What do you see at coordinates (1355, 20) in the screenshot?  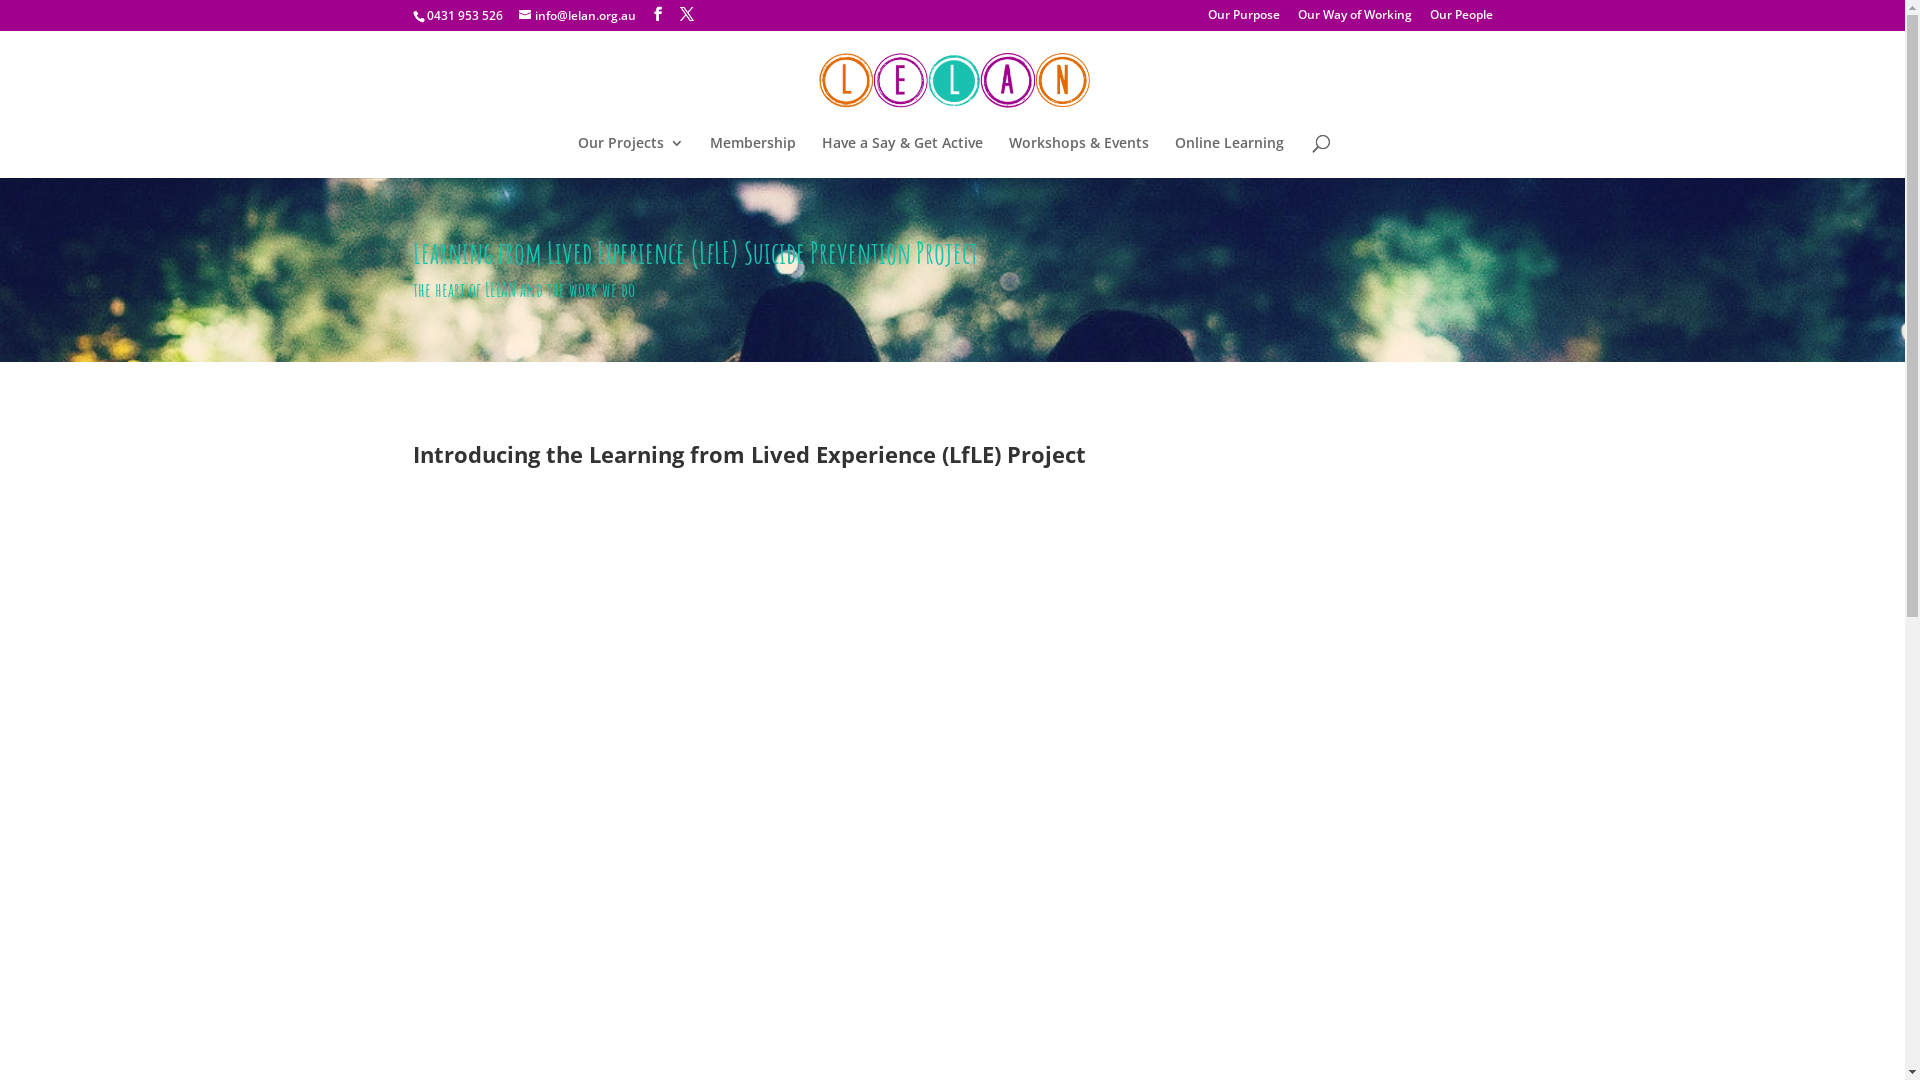 I see `Our Way of Working` at bounding box center [1355, 20].